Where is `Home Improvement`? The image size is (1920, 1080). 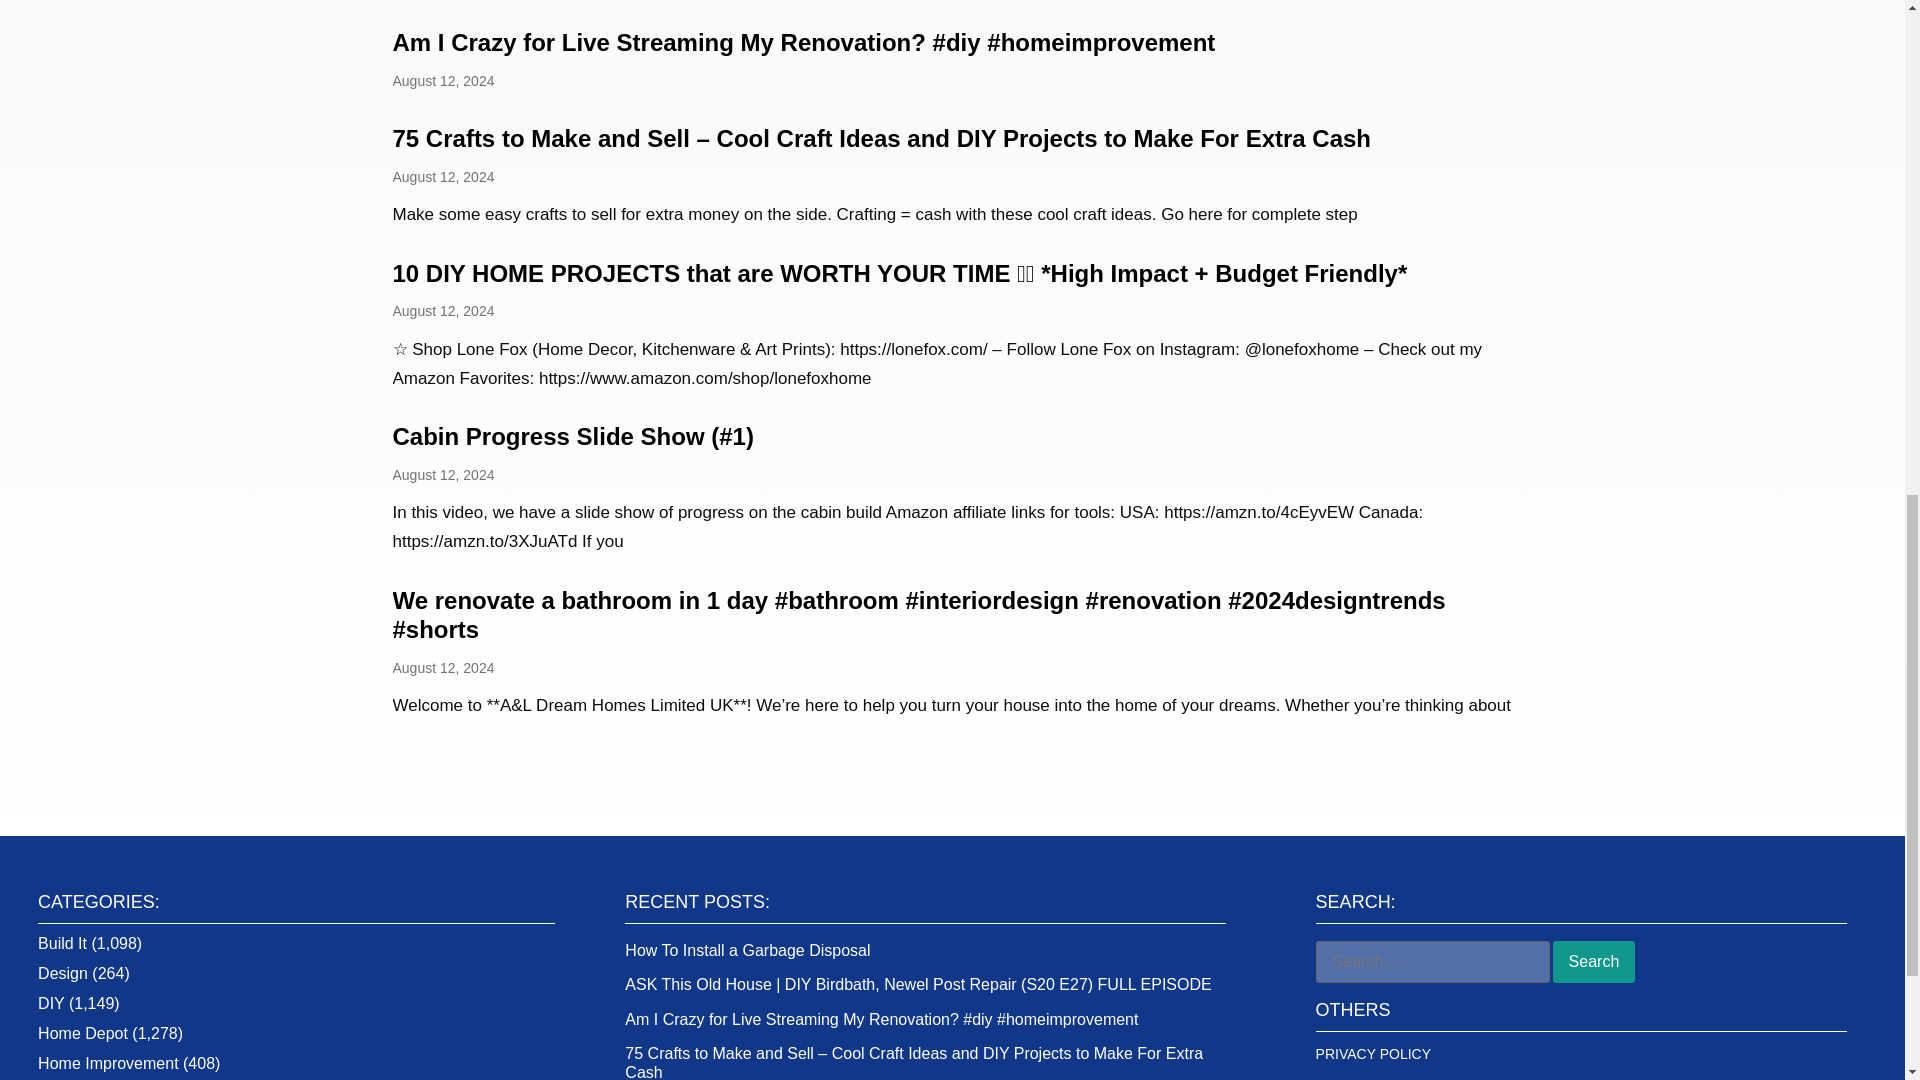 Home Improvement is located at coordinates (108, 1064).